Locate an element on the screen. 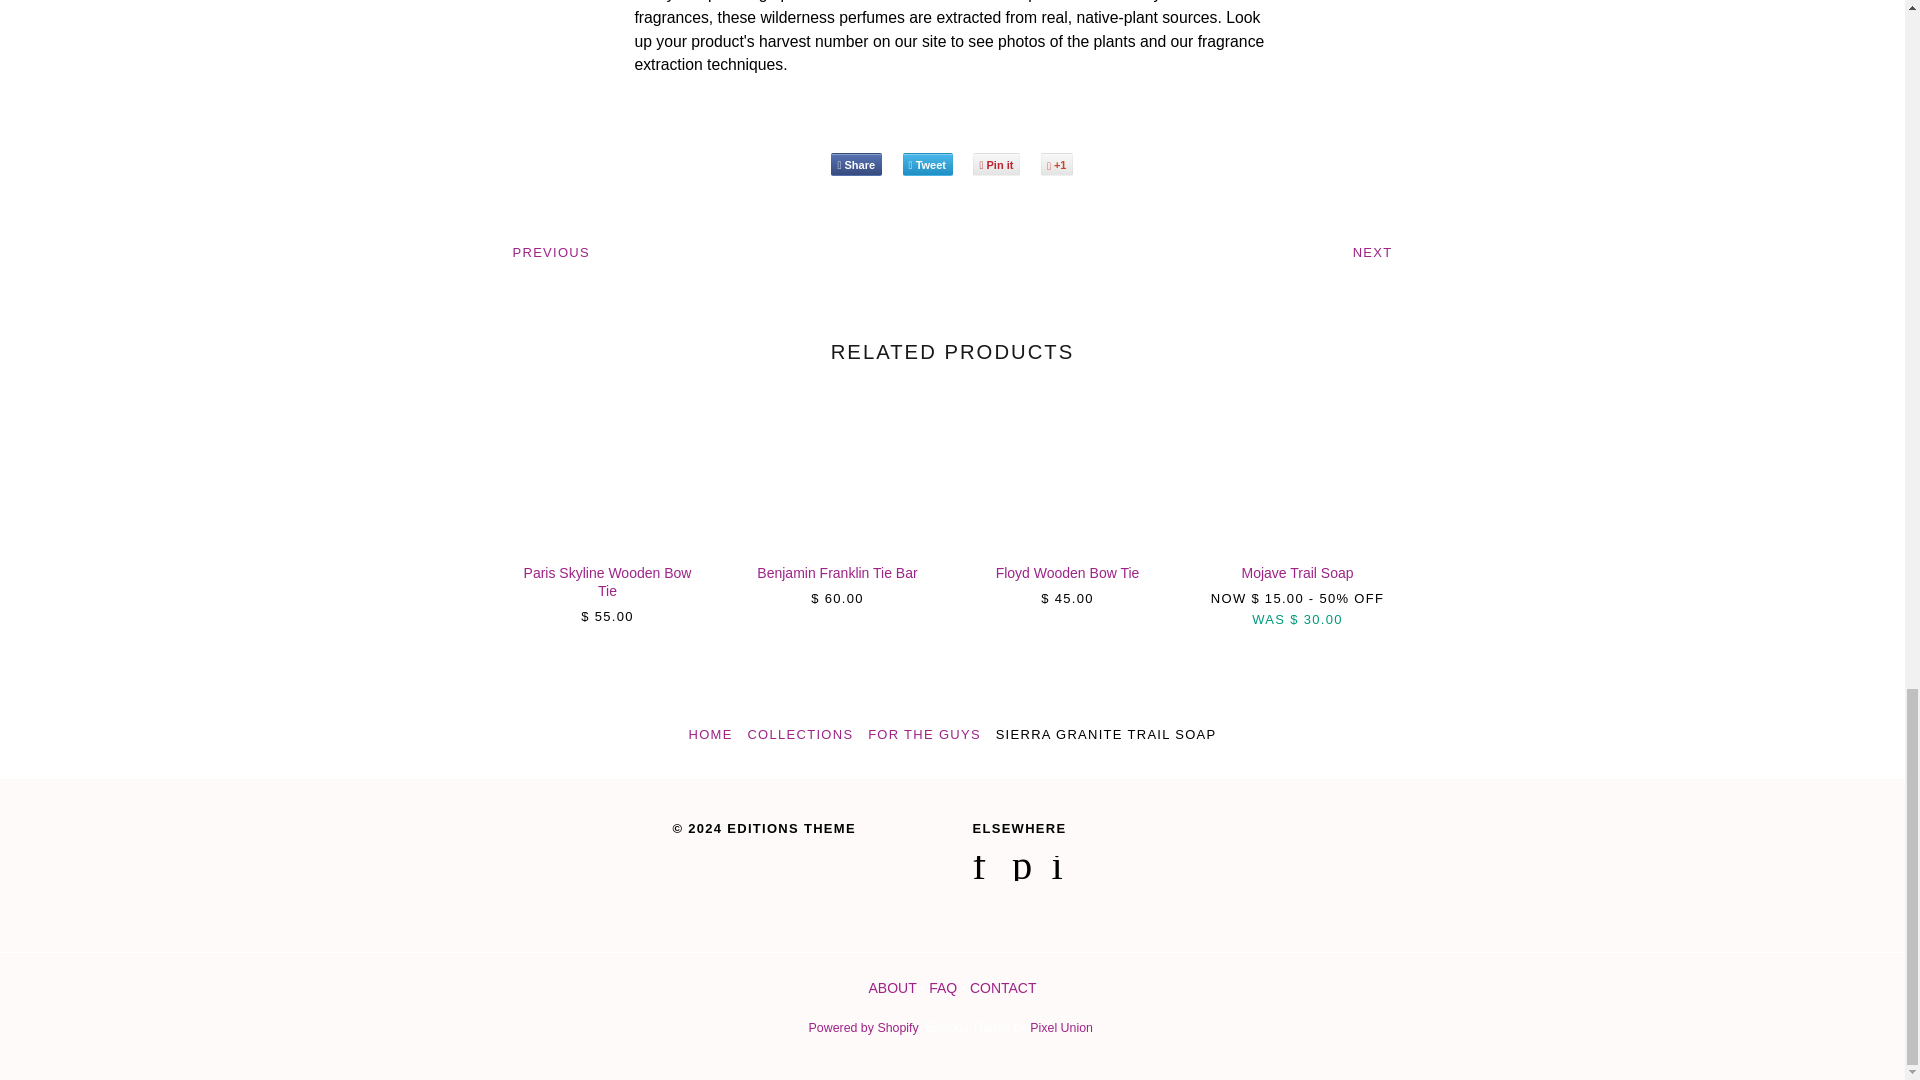 Image resolution: width=1920 pixels, height=1080 pixels. PREVIOUS is located at coordinates (550, 252).